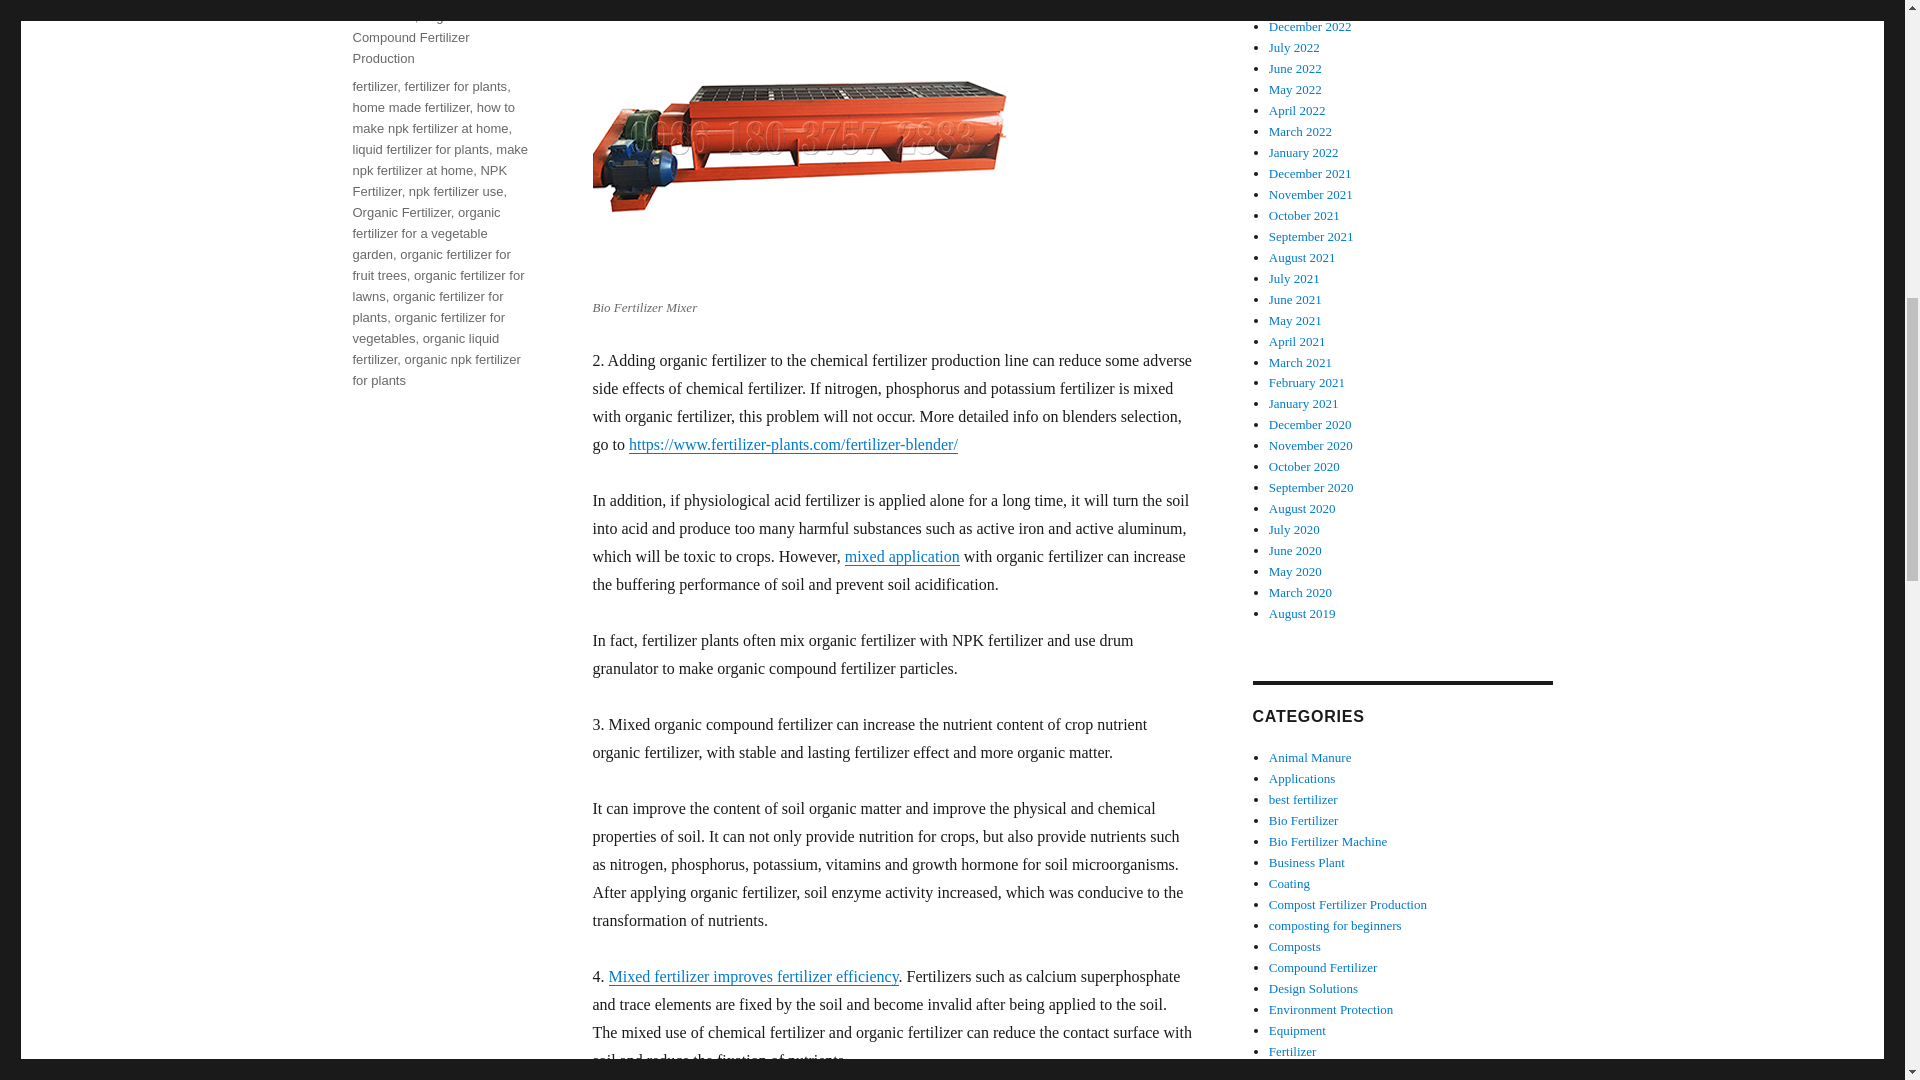 The image size is (1920, 1080). Describe the element at coordinates (428, 180) in the screenshot. I see `NPK Fertilizer` at that location.